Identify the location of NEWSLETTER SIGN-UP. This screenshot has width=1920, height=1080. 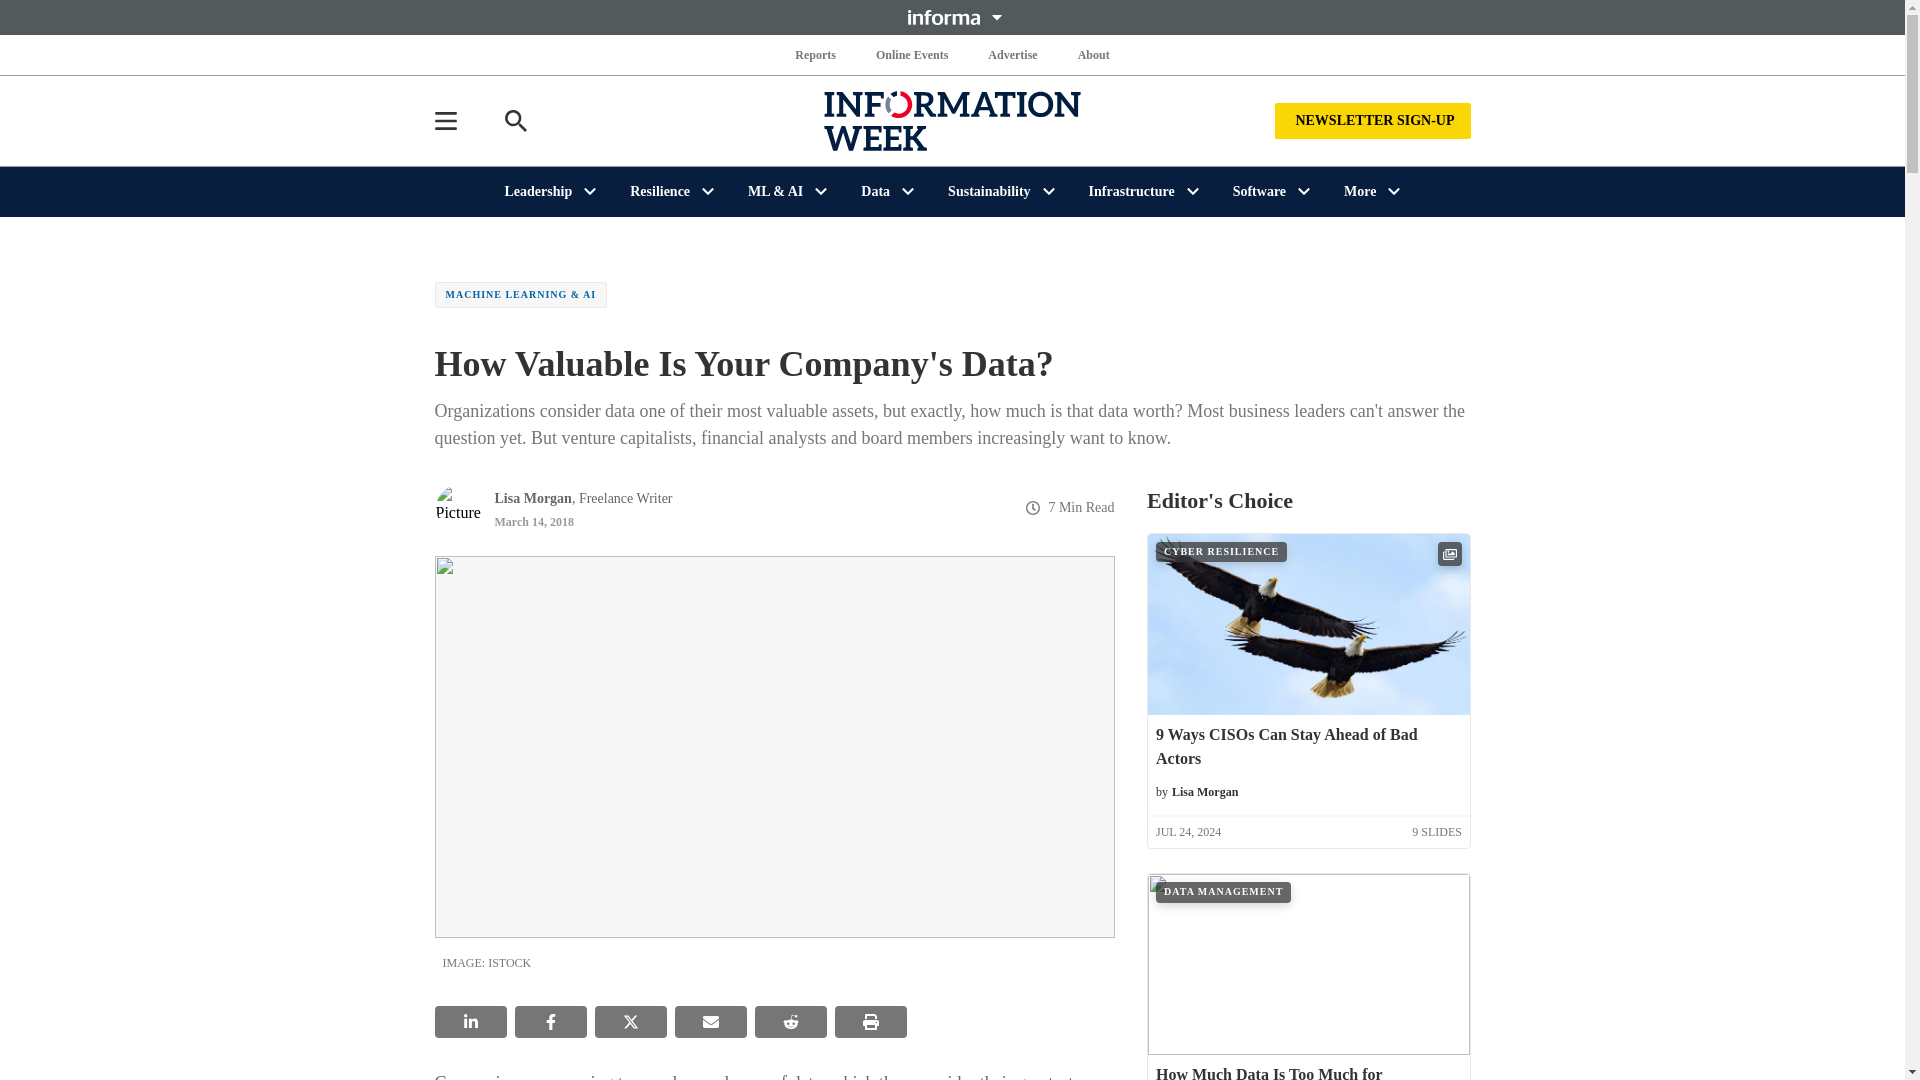
(1372, 120).